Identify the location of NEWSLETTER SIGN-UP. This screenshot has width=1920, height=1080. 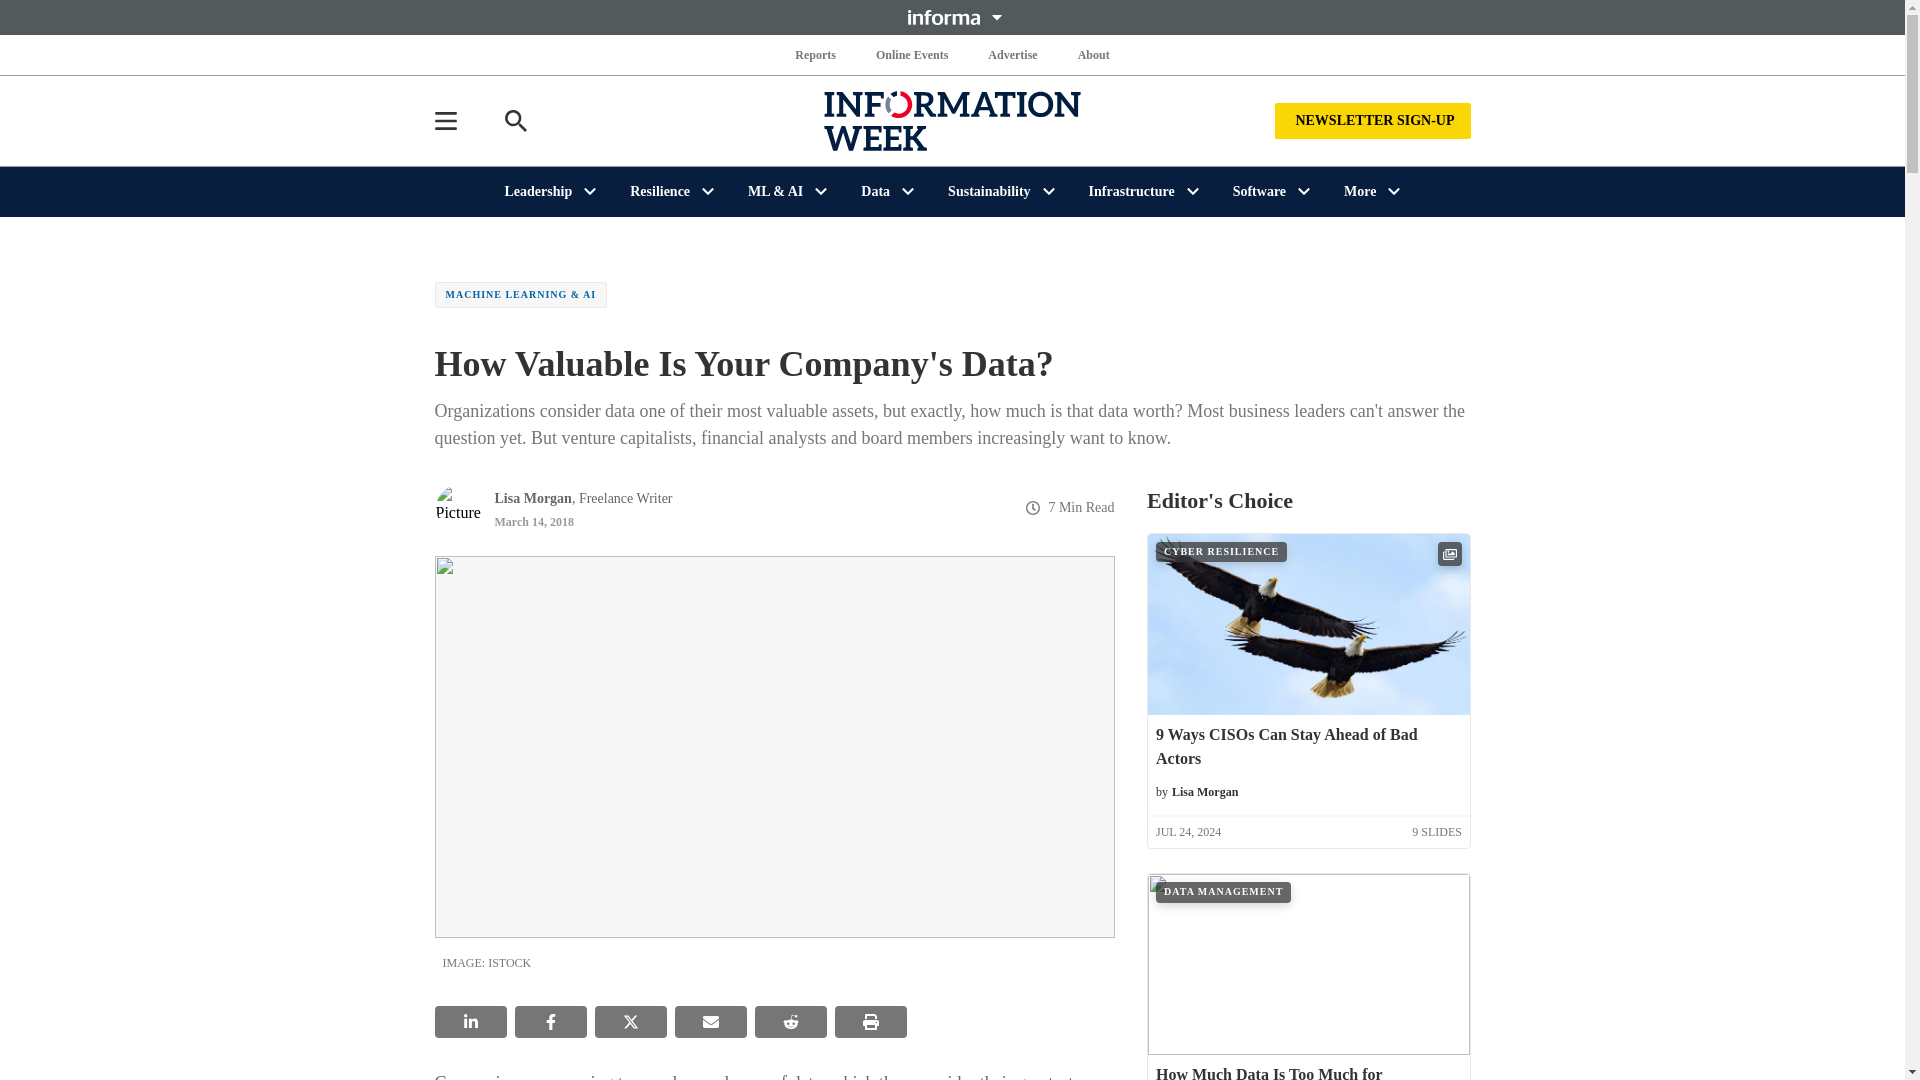
(1372, 120).